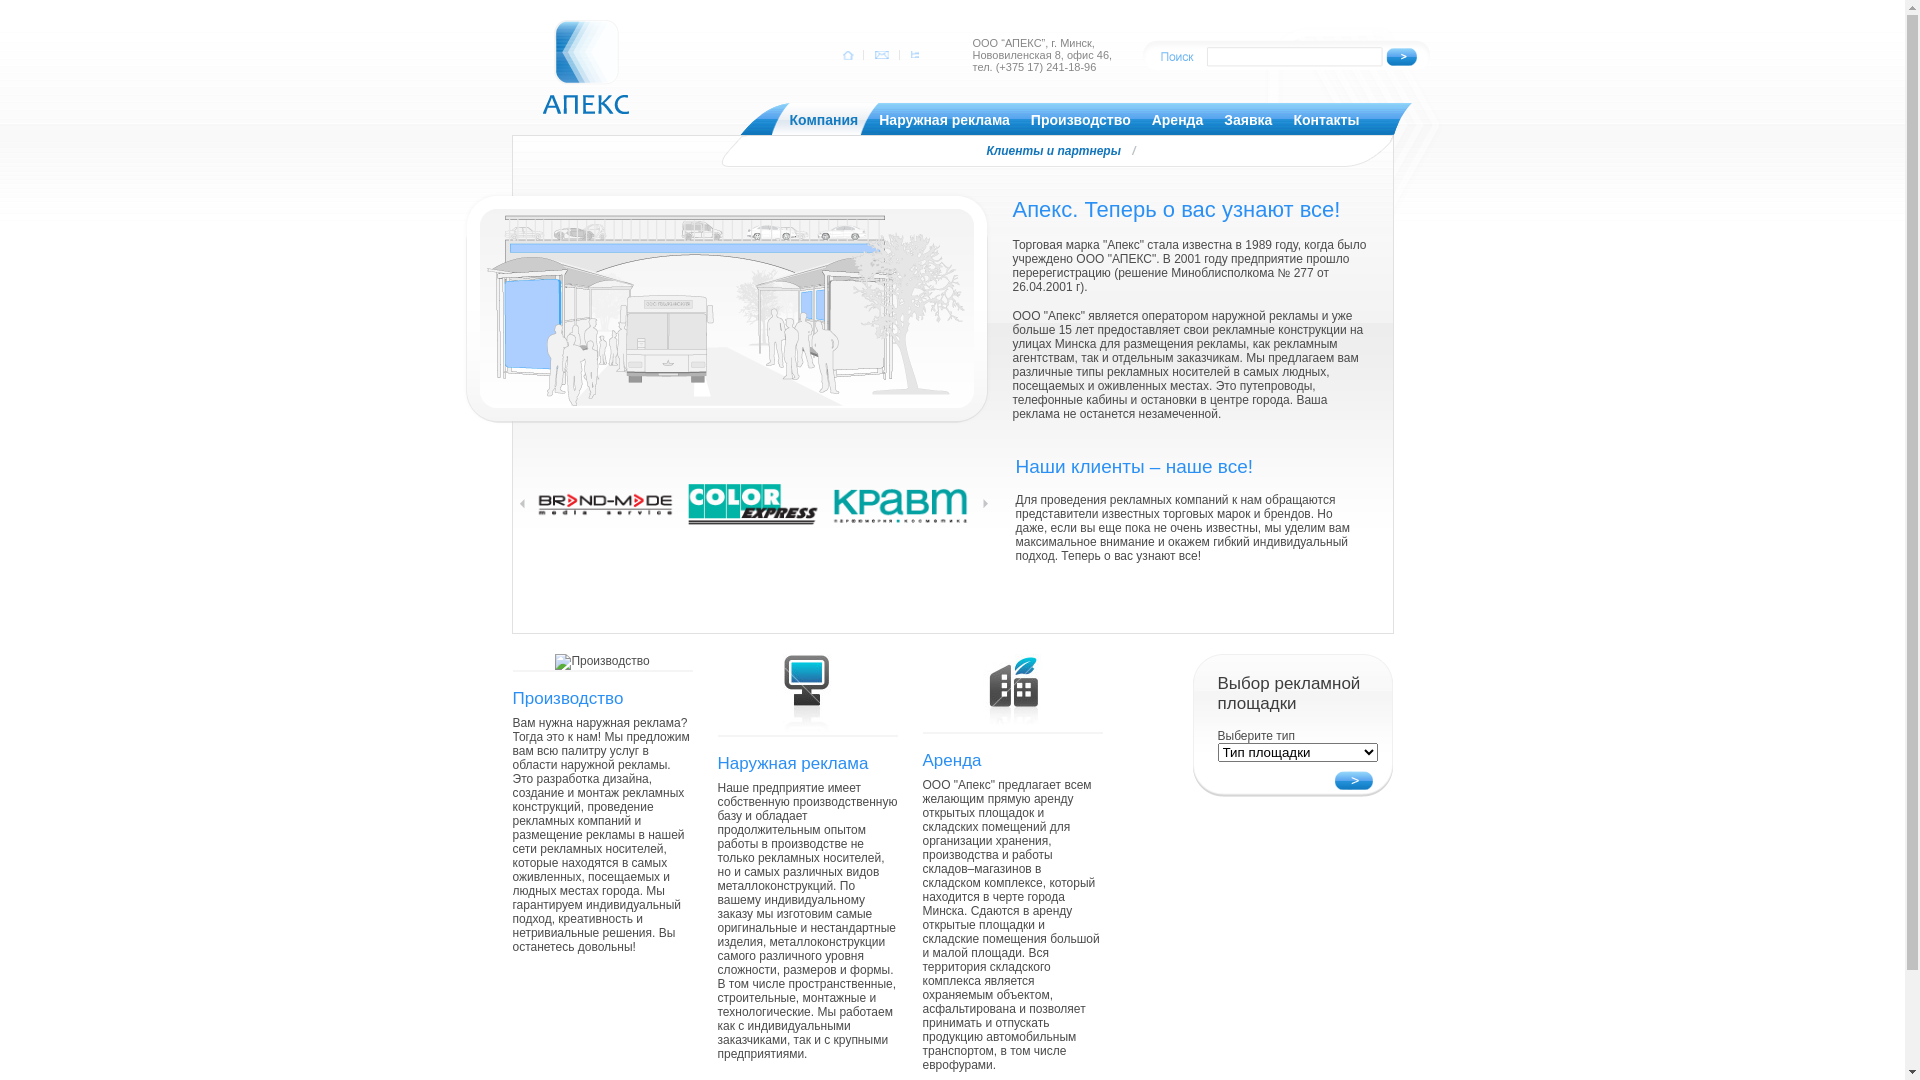 This screenshot has height=1080, width=1920. Describe the element at coordinates (880, 55) in the screenshot. I see ` ` at that location.